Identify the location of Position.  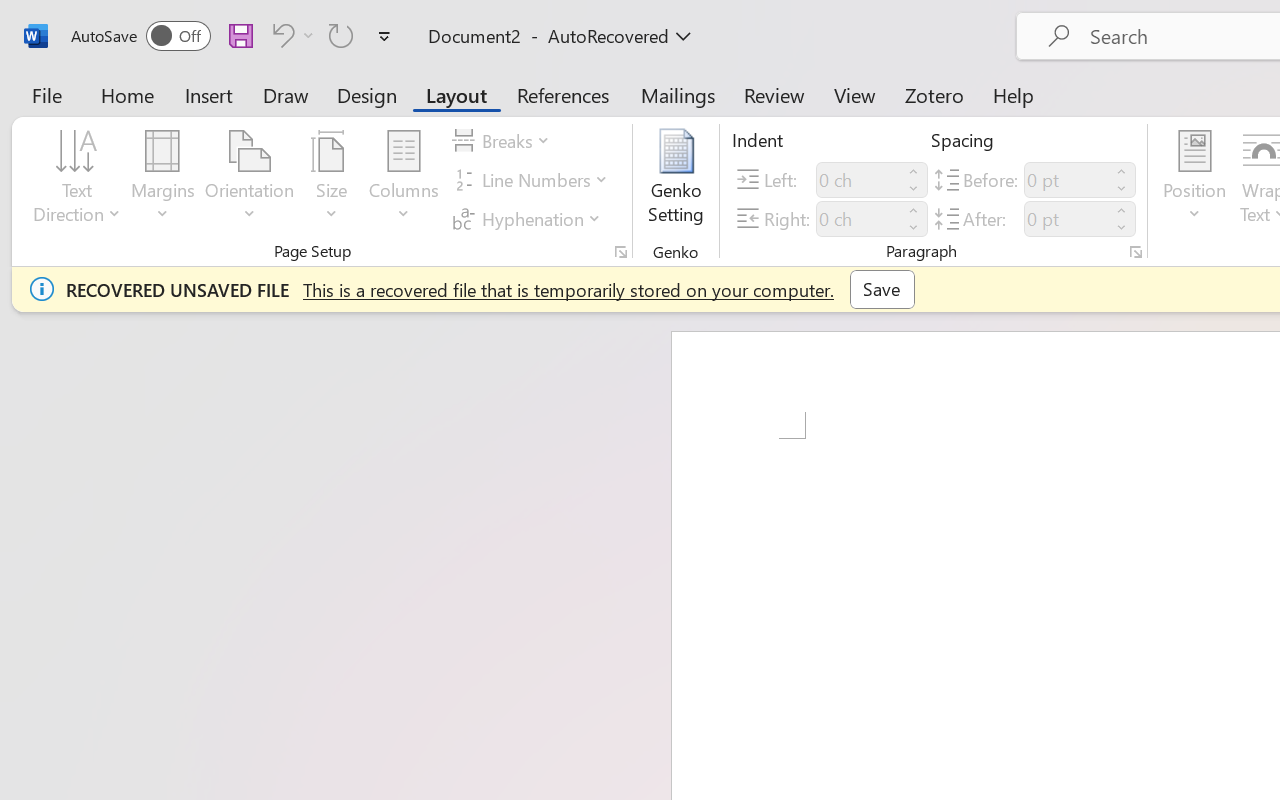
(1194, 180).